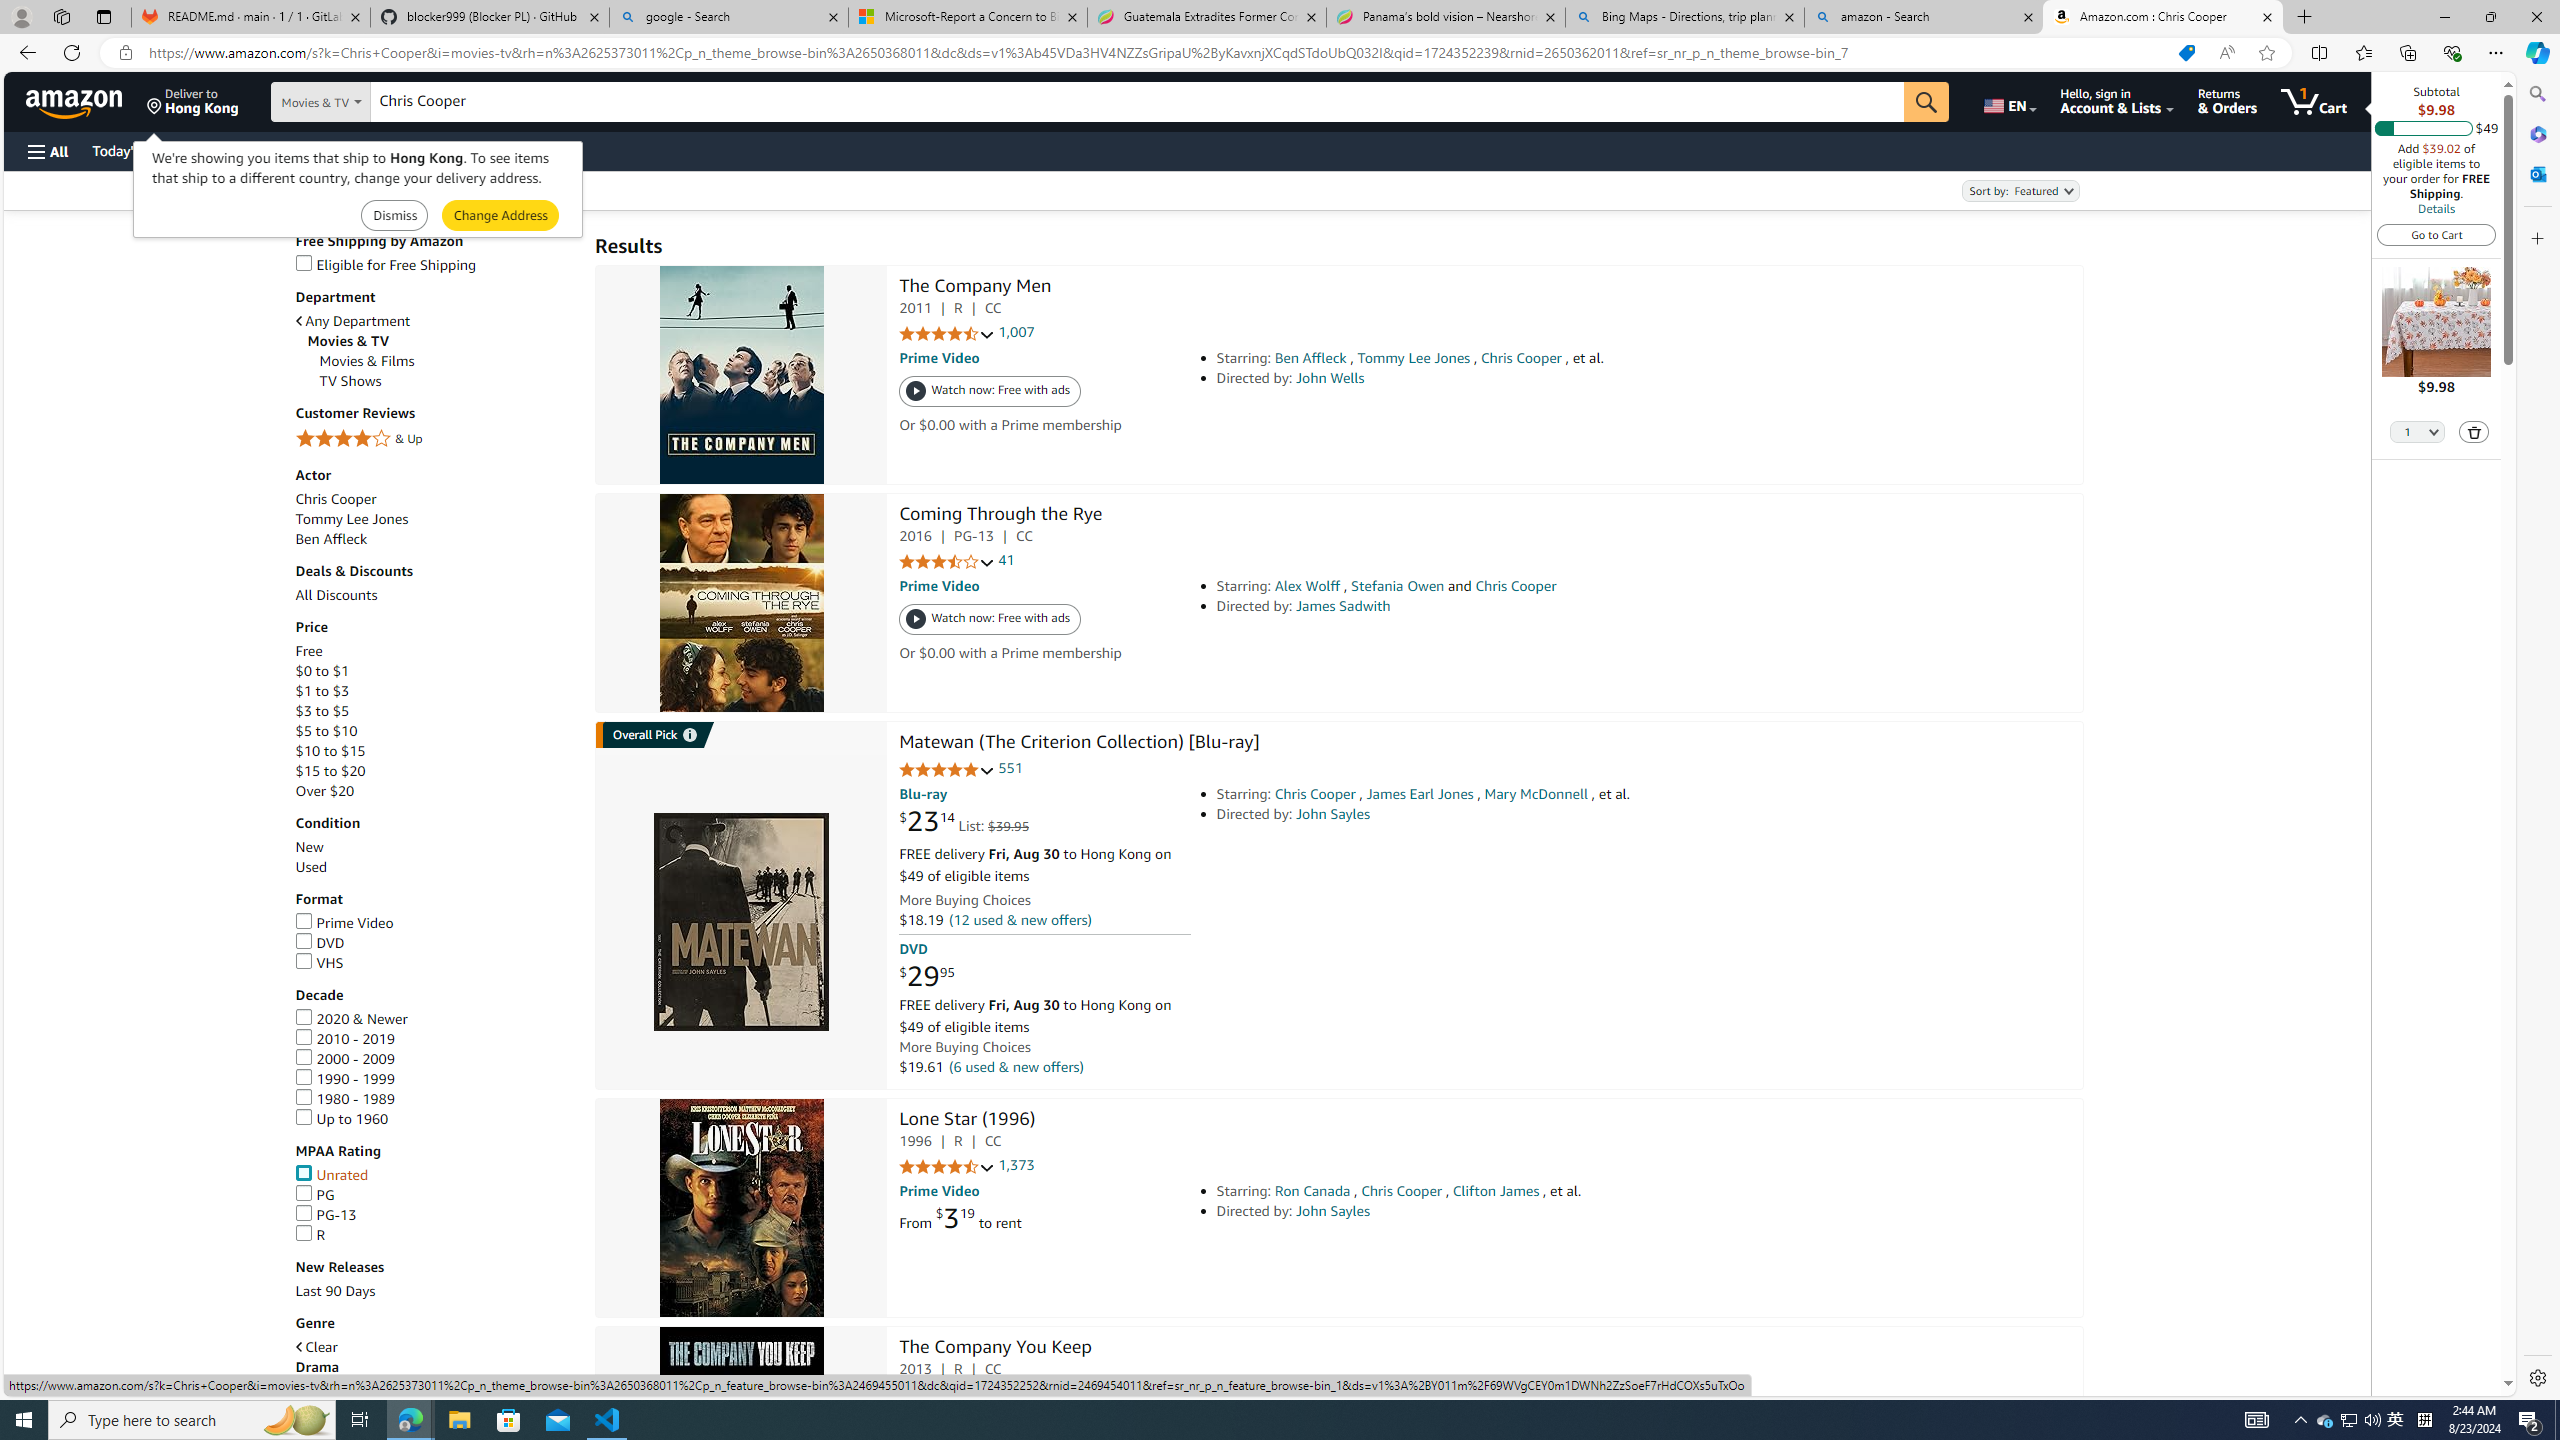  Describe the element at coordinates (435, 264) in the screenshot. I see `Eligible for Free Shipping` at that location.